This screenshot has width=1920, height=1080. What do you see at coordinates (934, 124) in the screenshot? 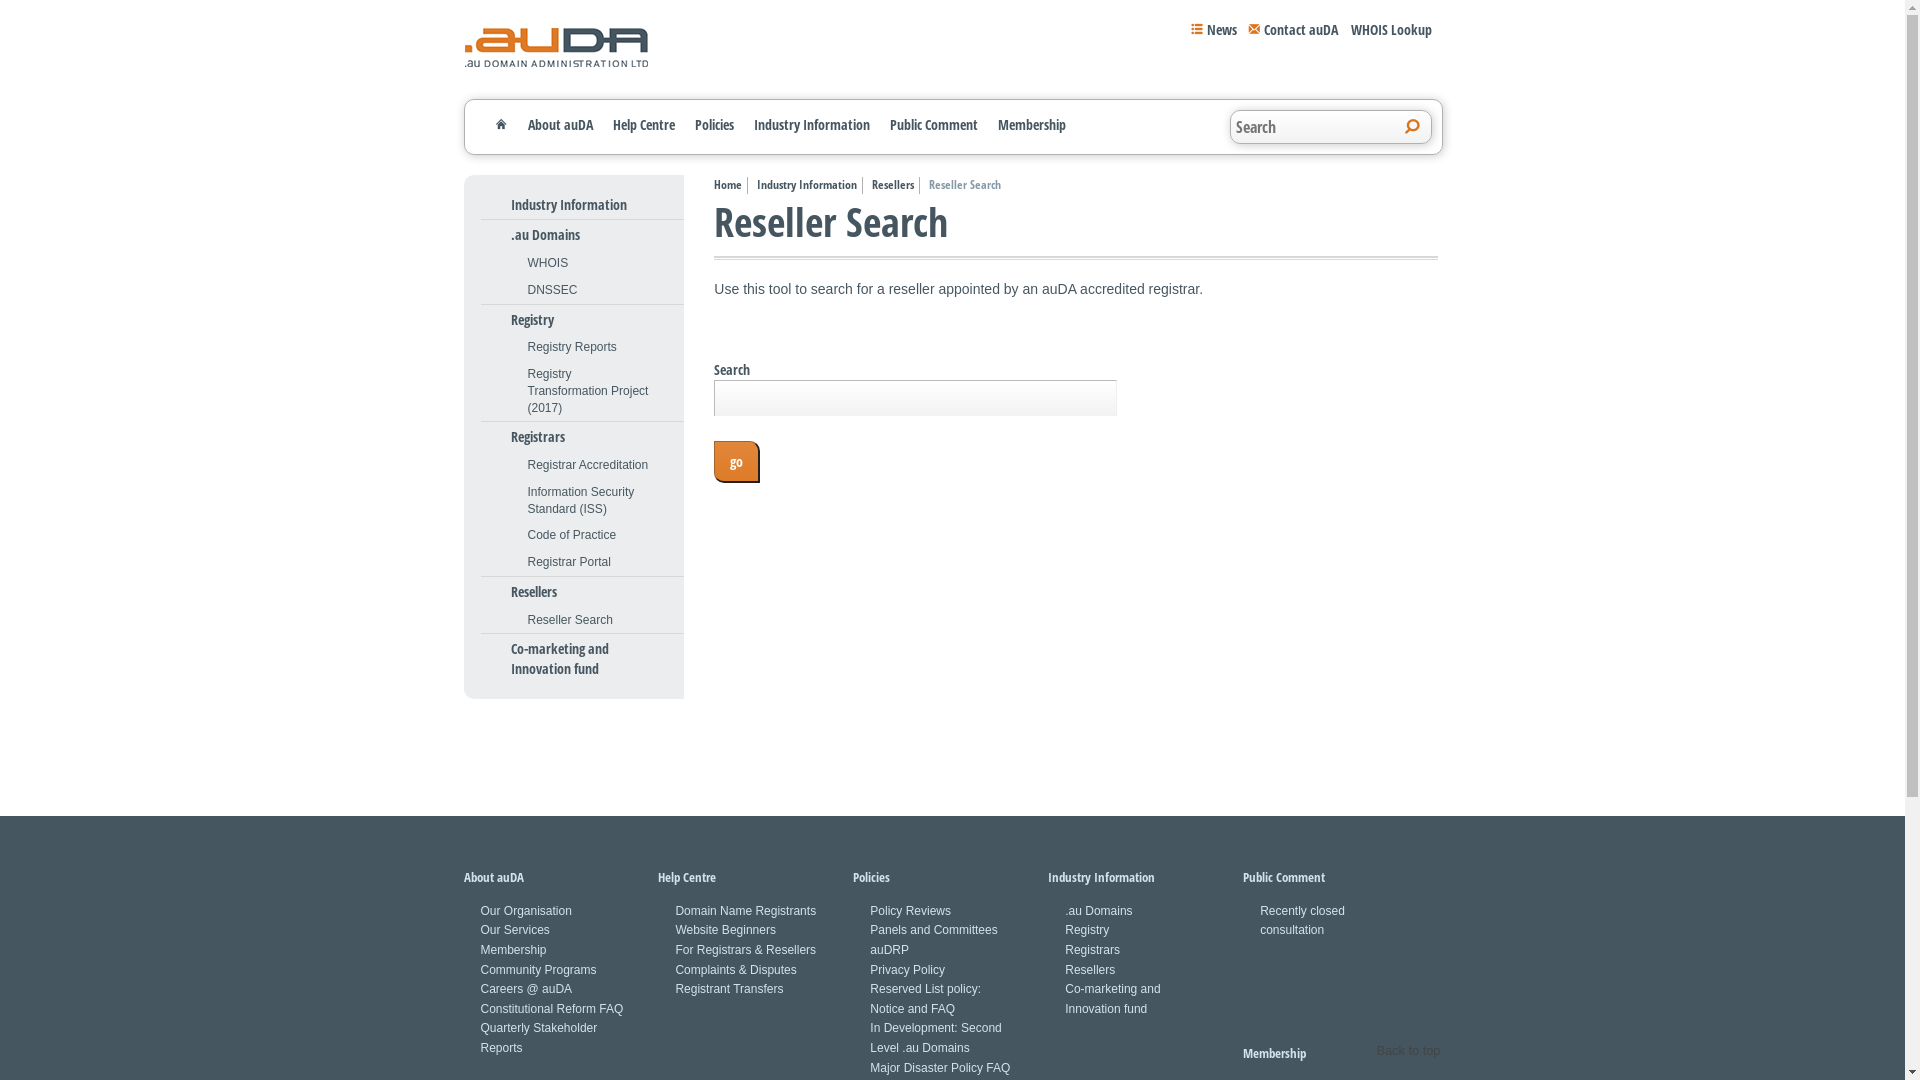
I see `Public Comment` at bounding box center [934, 124].